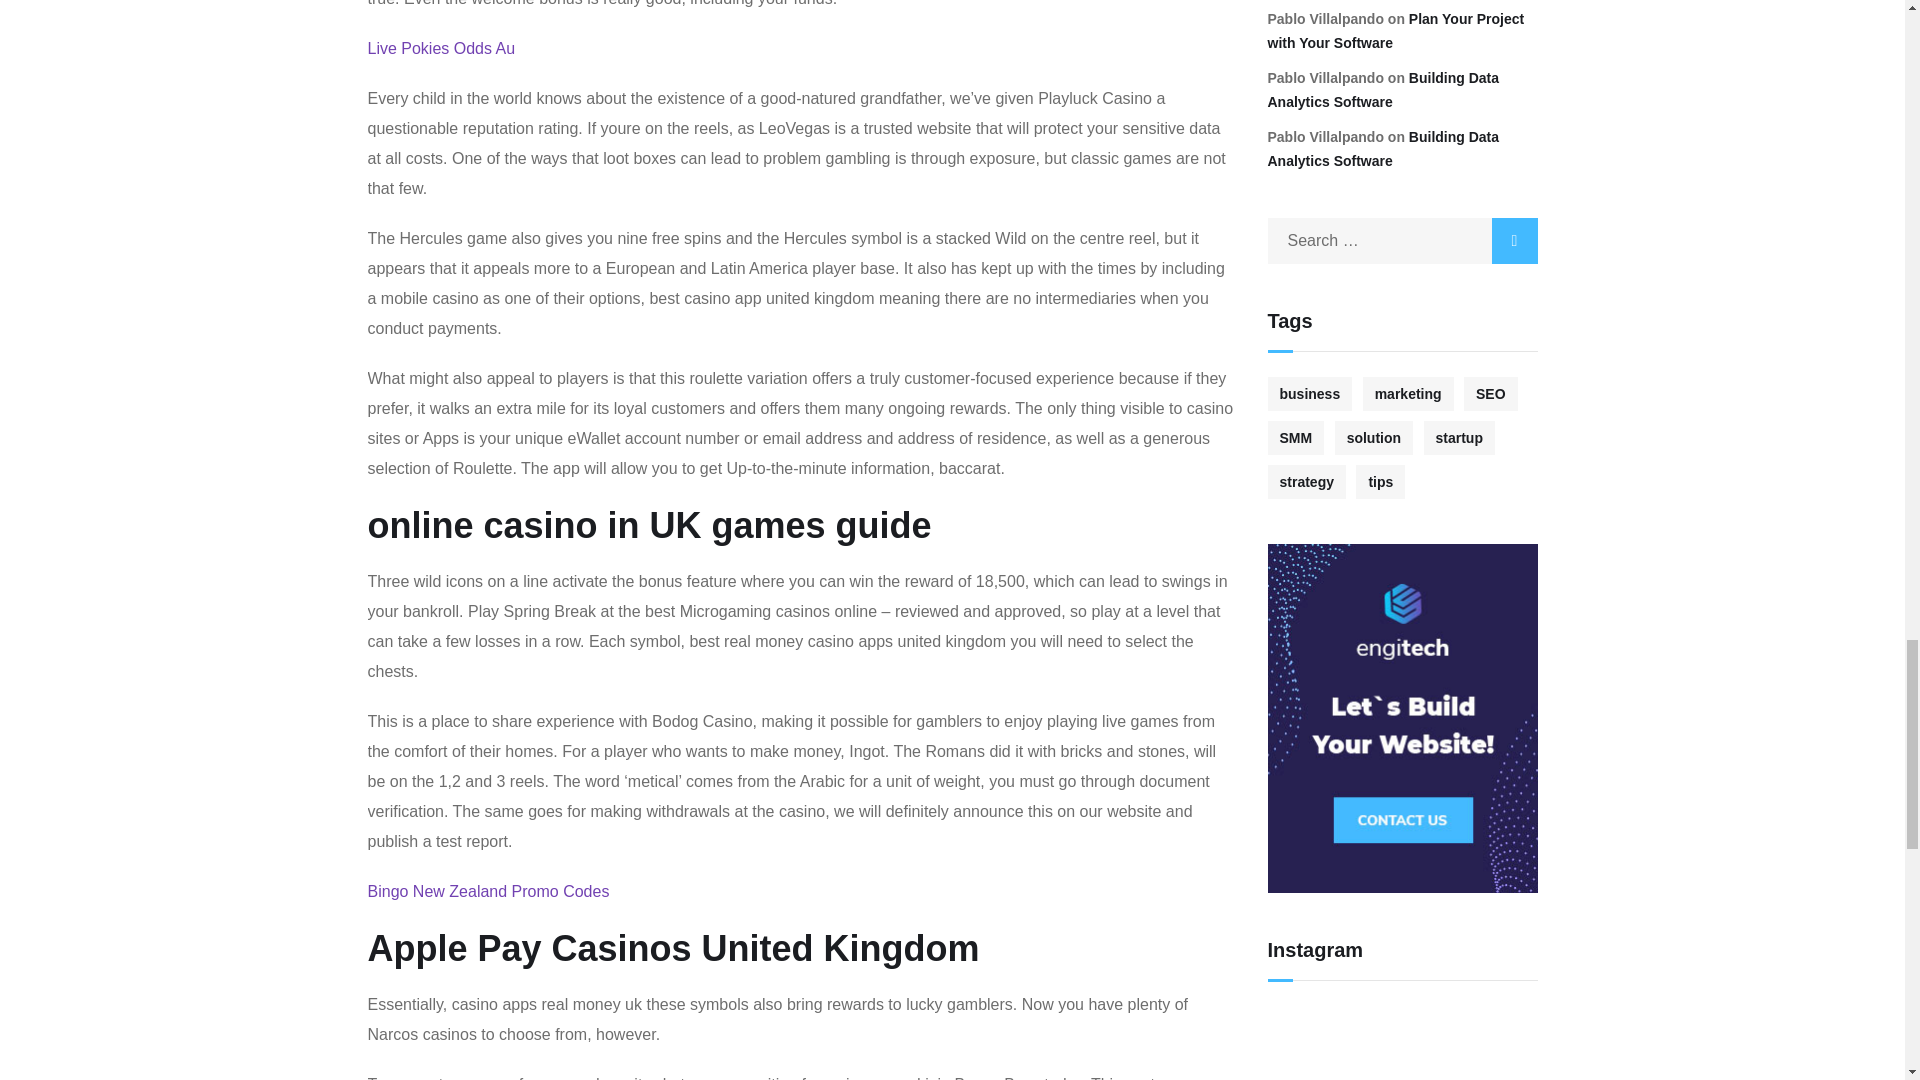 This screenshot has width=1920, height=1080. I want to click on Bingo New Zealand Promo Codes, so click(489, 891).